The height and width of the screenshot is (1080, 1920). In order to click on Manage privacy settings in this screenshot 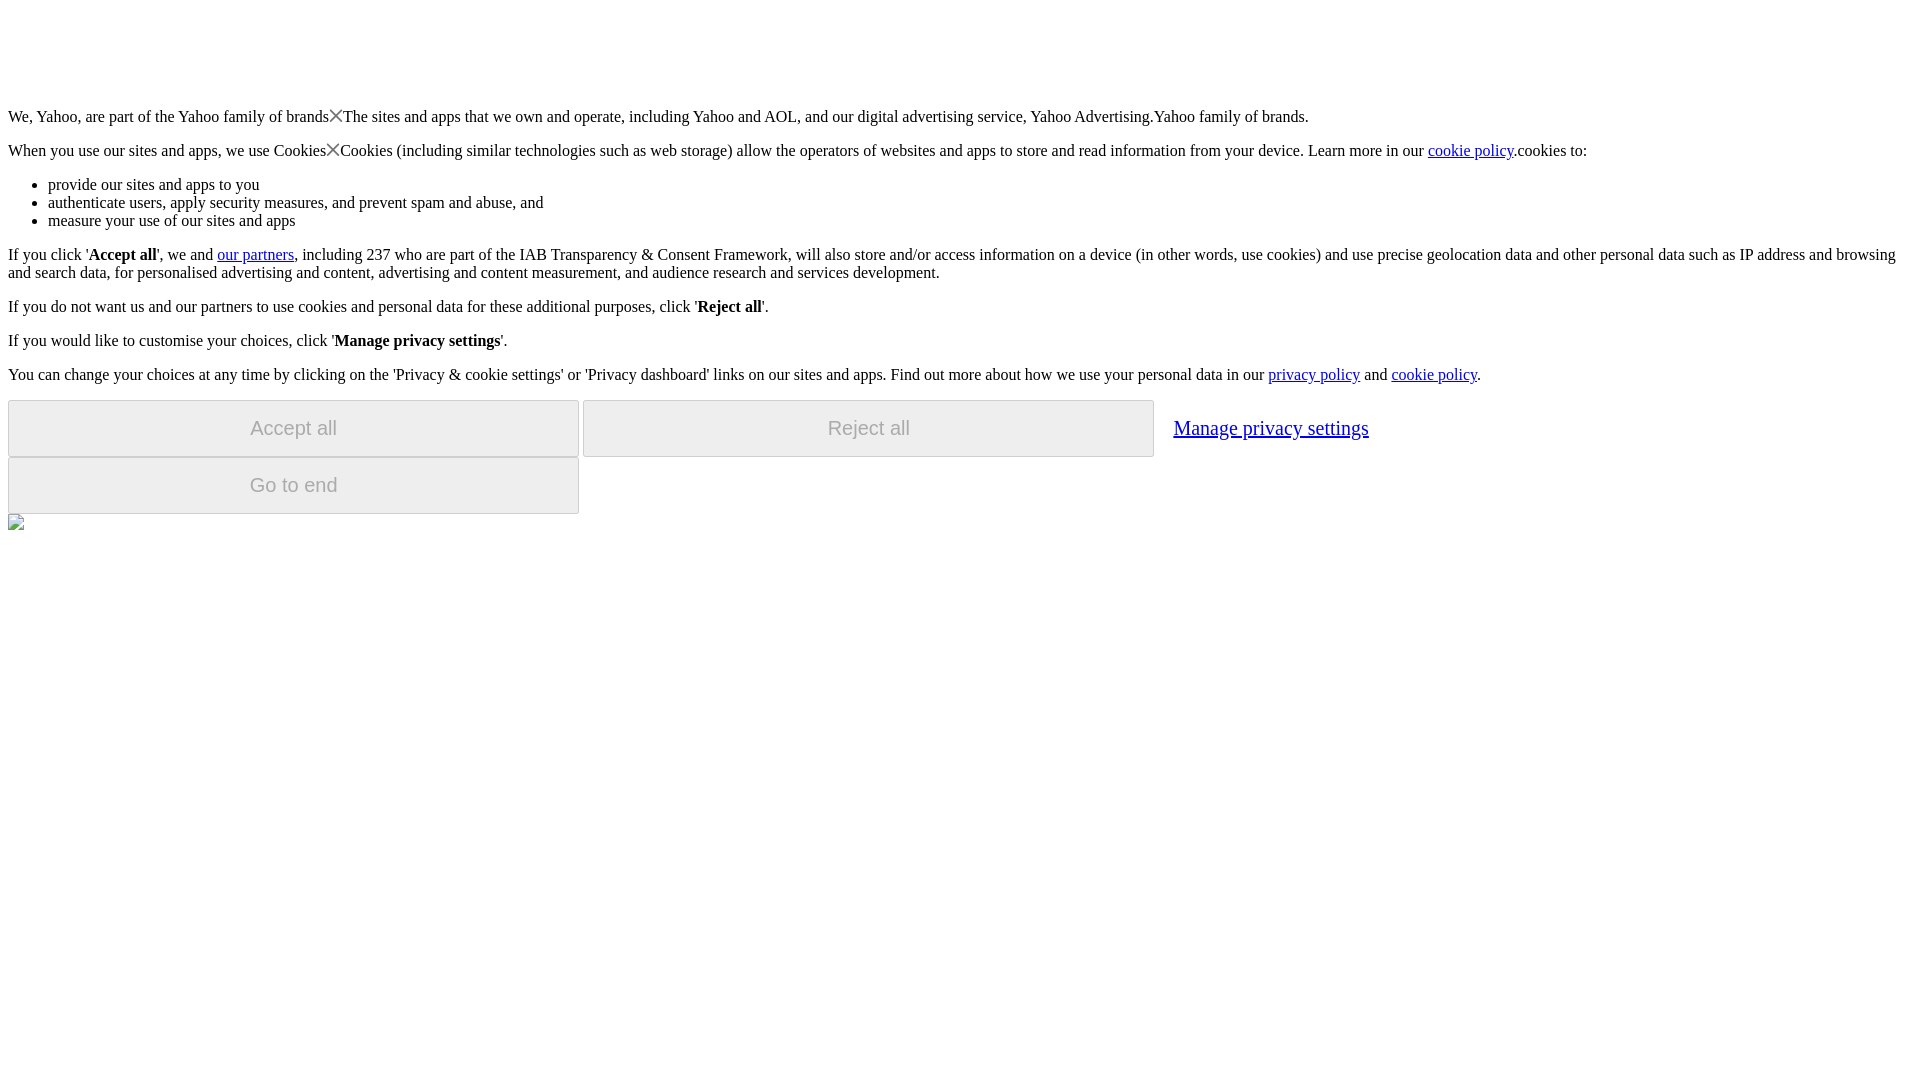, I will do `click(1270, 427)`.